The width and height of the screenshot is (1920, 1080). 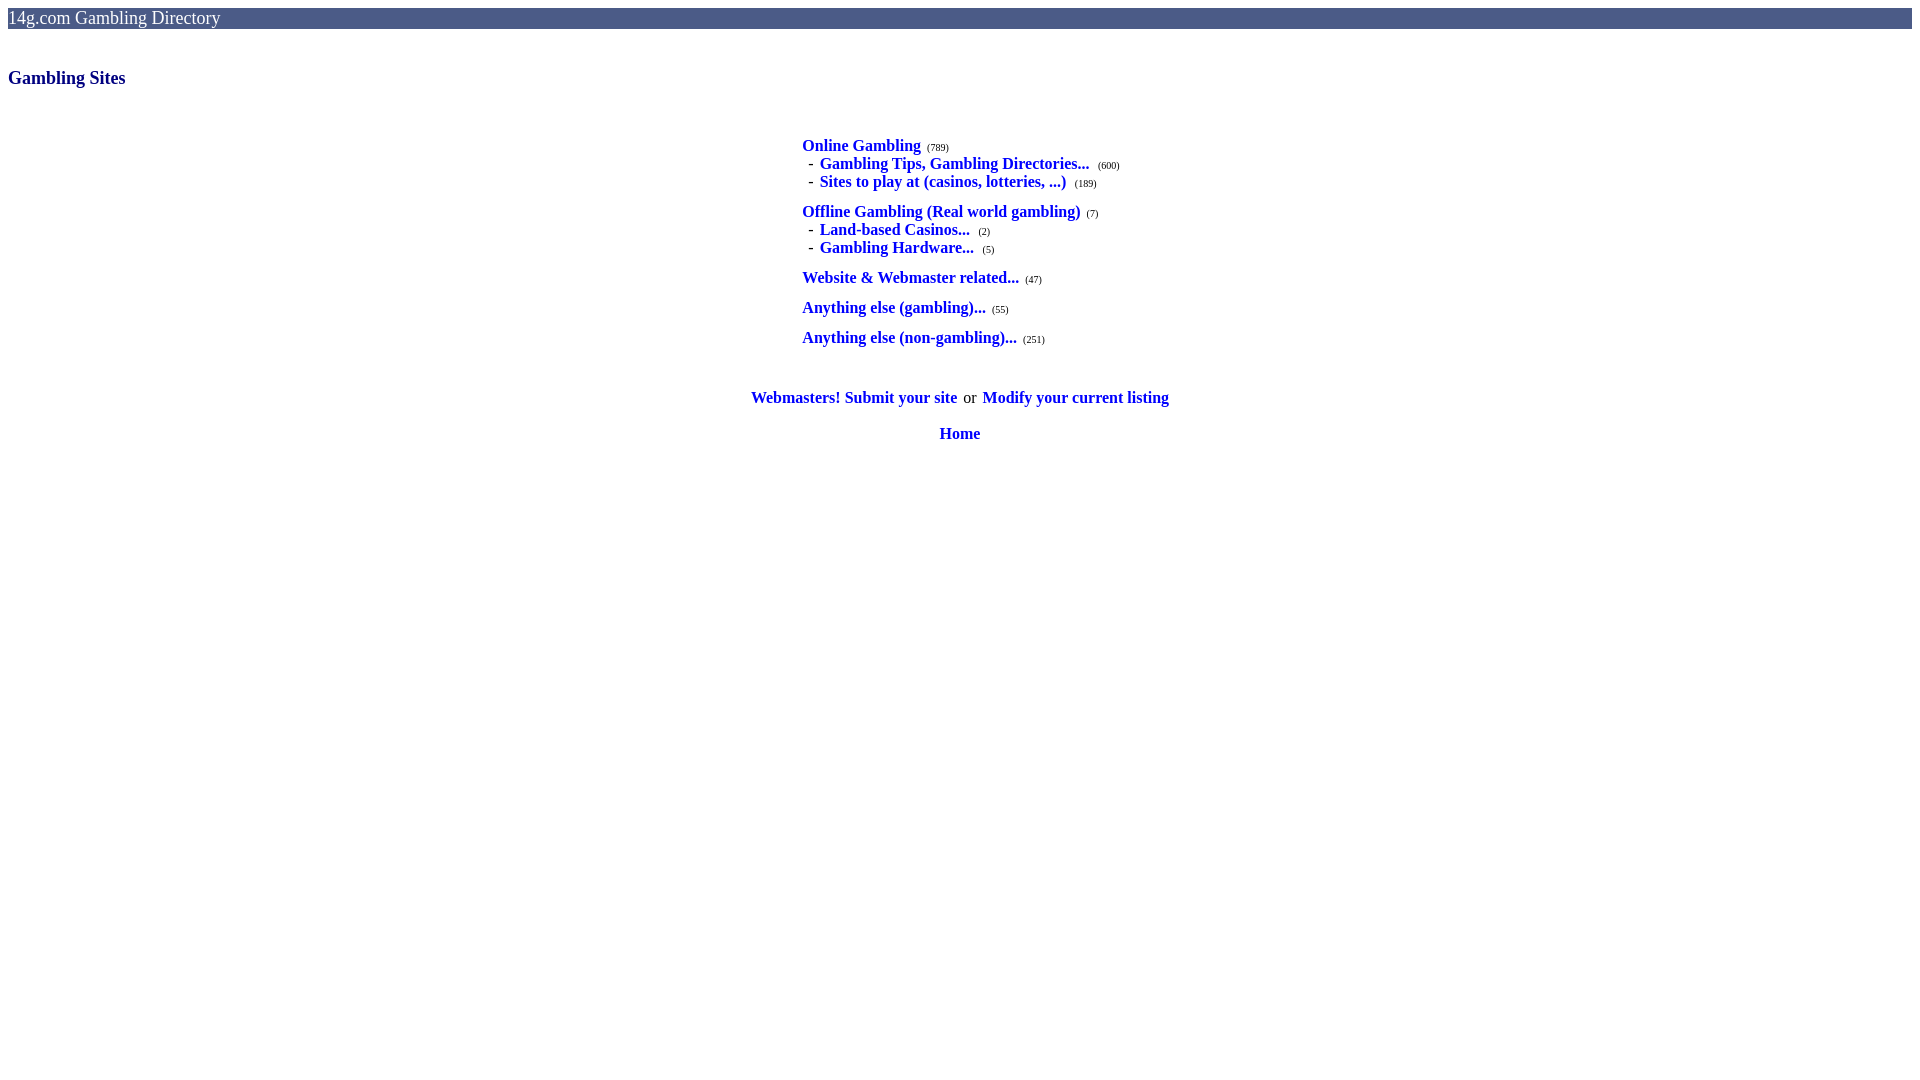 What do you see at coordinates (960, 434) in the screenshot?
I see `Home` at bounding box center [960, 434].